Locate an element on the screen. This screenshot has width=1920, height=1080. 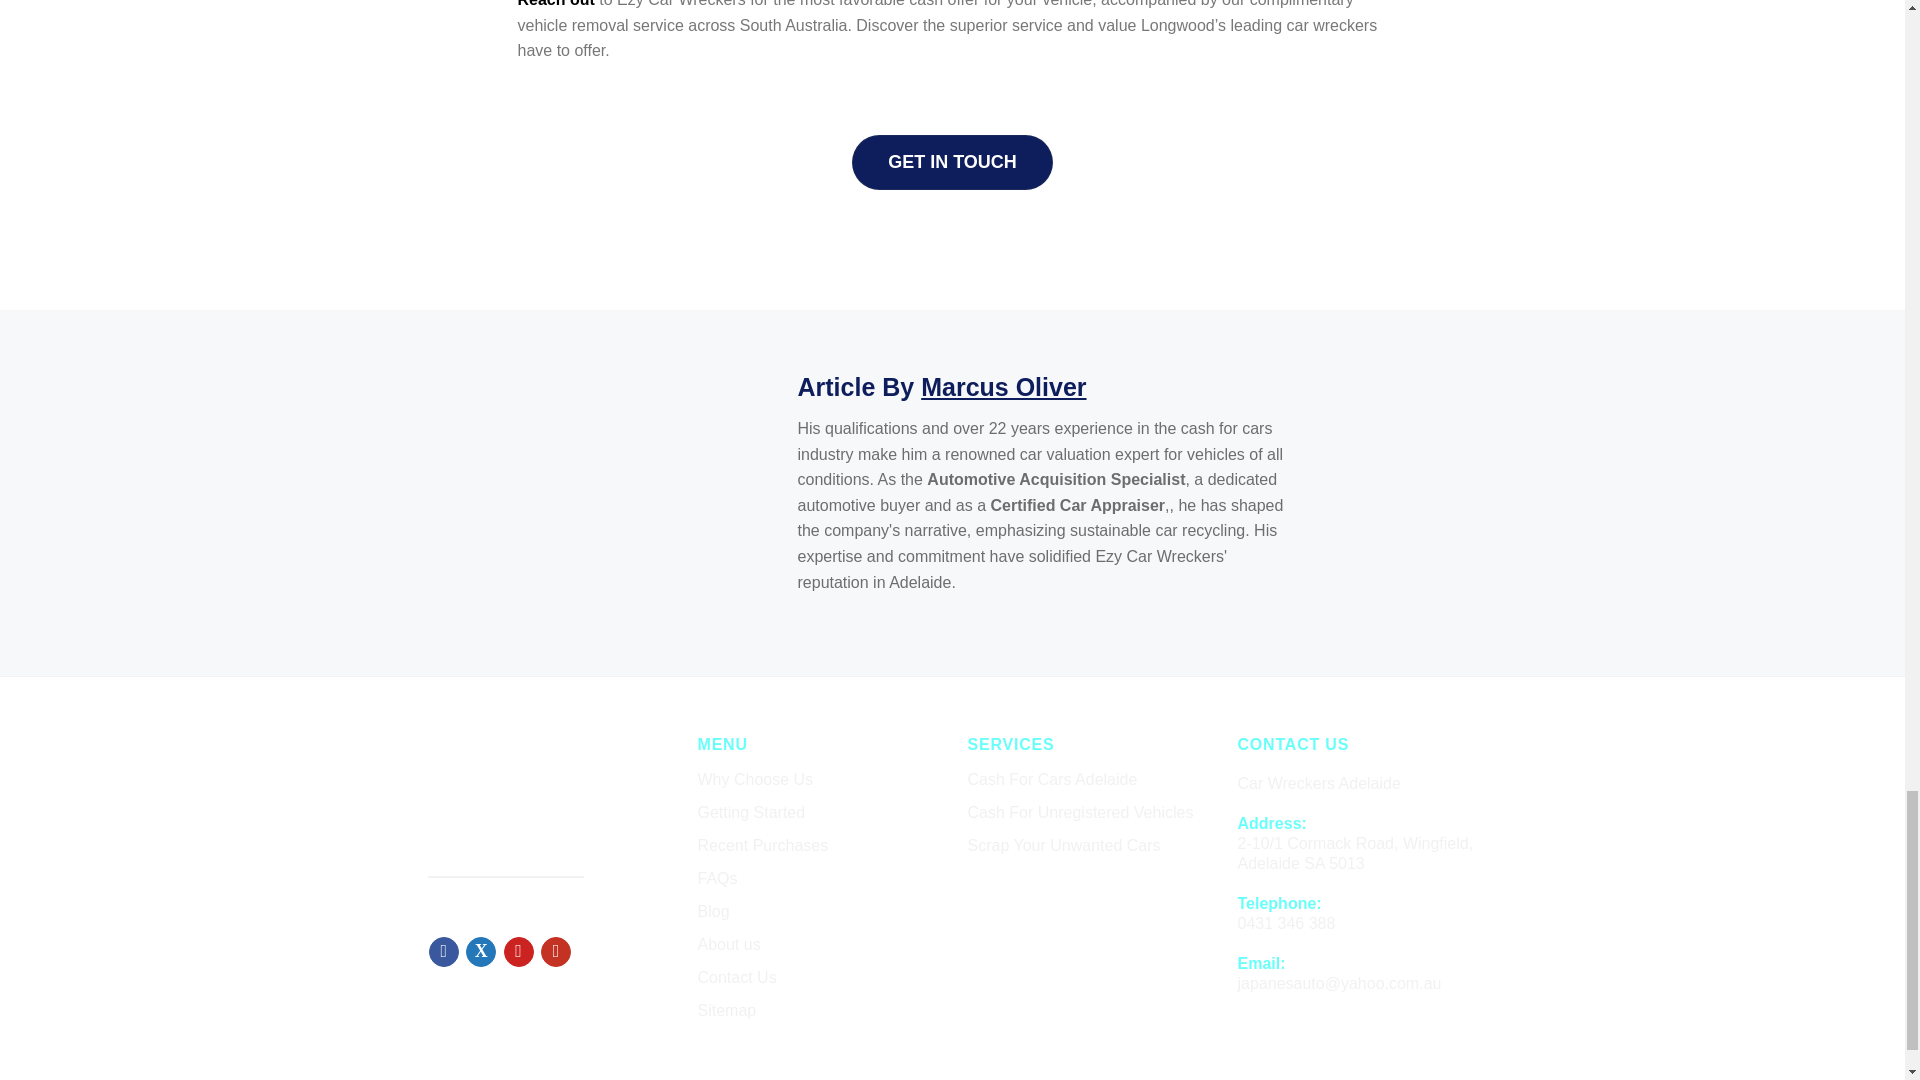
Follow on Pinterest is located at coordinates (518, 952).